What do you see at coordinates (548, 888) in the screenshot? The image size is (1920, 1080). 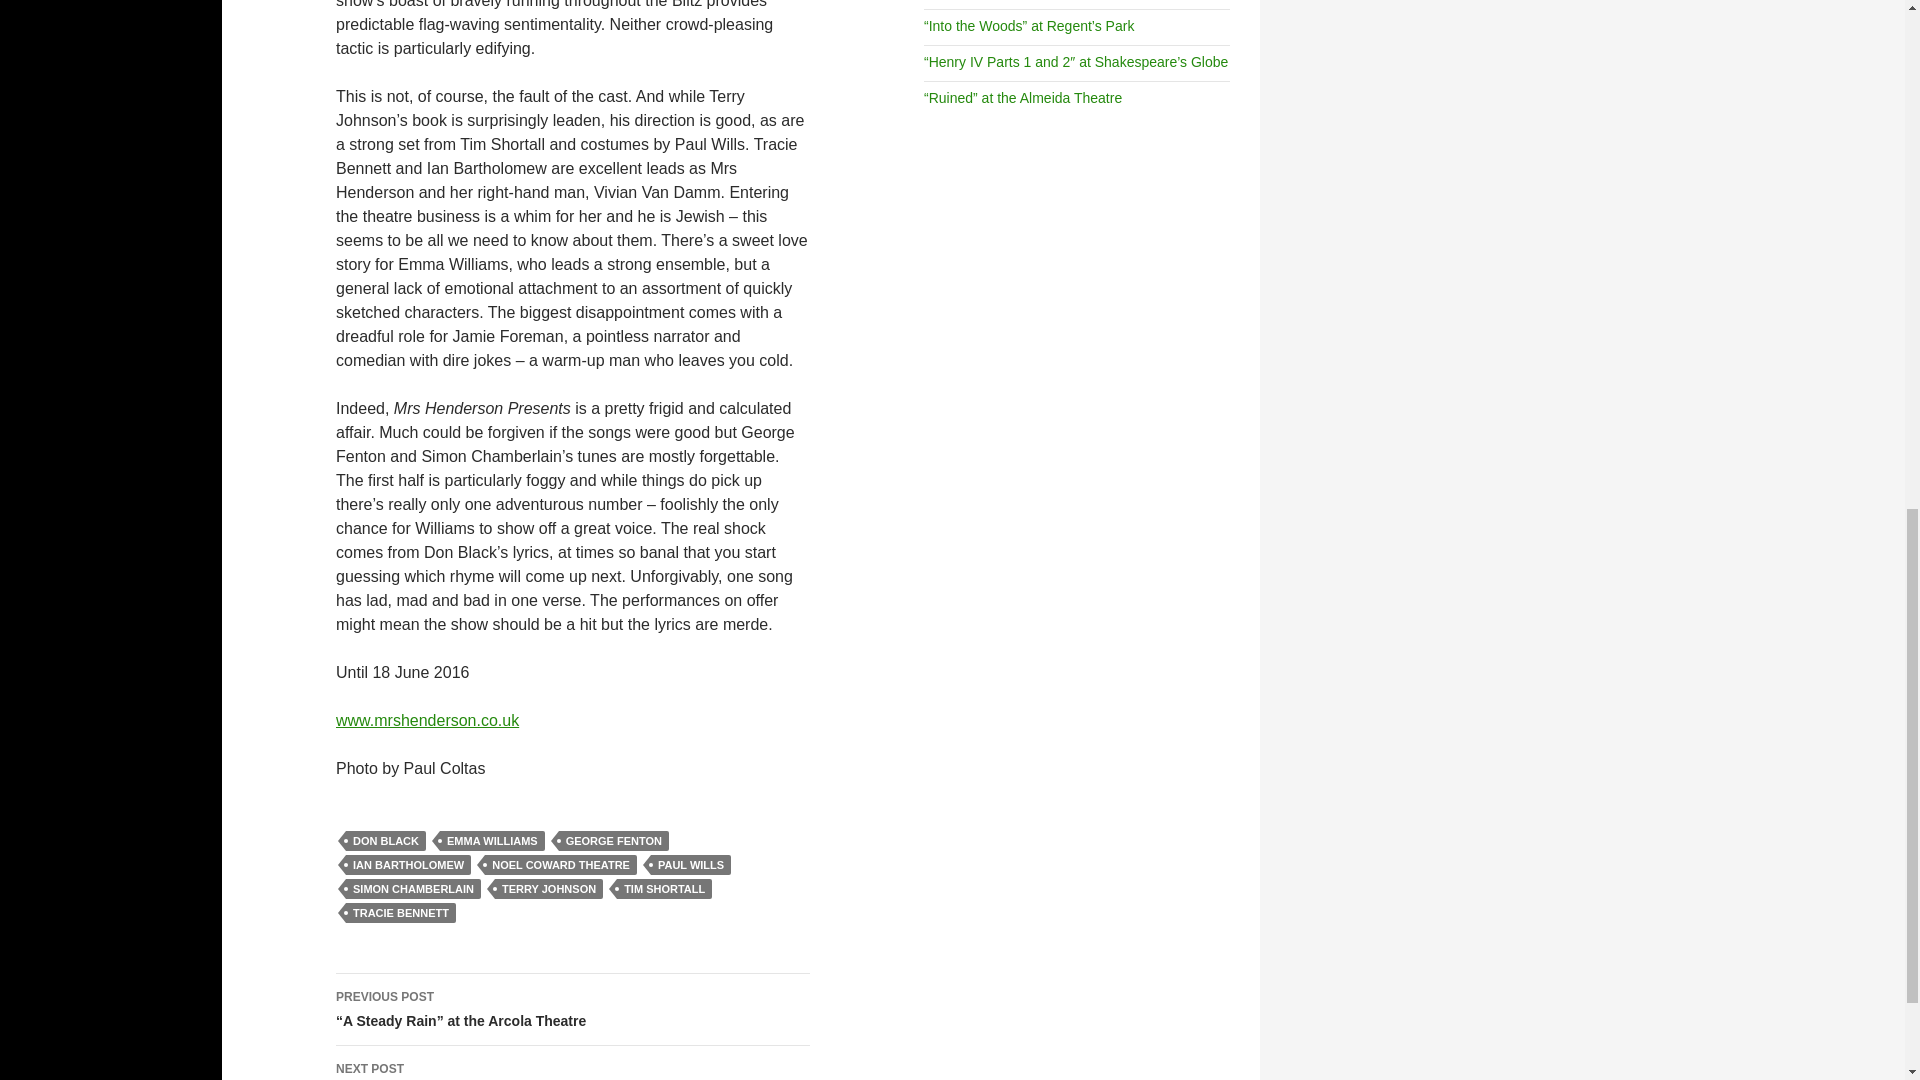 I see `TERRY JOHNSON` at bounding box center [548, 888].